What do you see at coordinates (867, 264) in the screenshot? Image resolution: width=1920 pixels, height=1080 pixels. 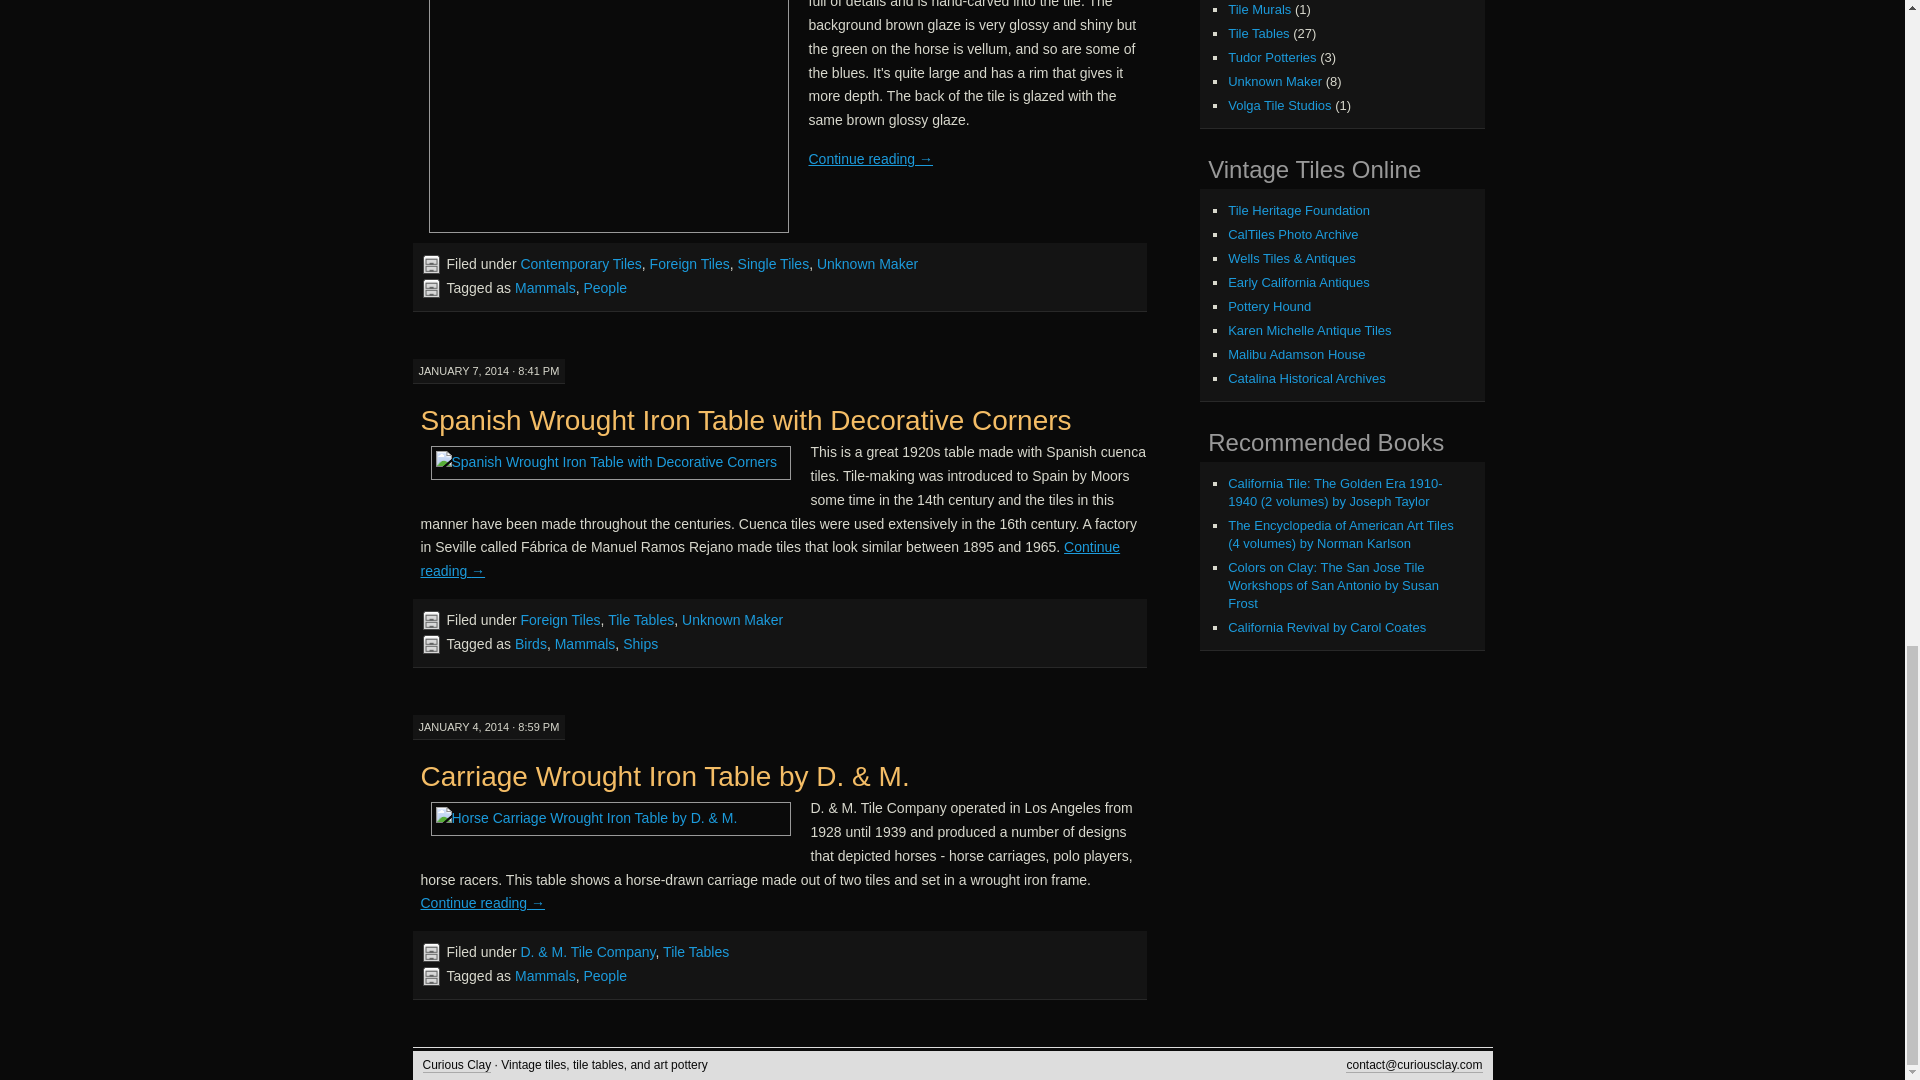 I see `Unknown Maker` at bounding box center [867, 264].